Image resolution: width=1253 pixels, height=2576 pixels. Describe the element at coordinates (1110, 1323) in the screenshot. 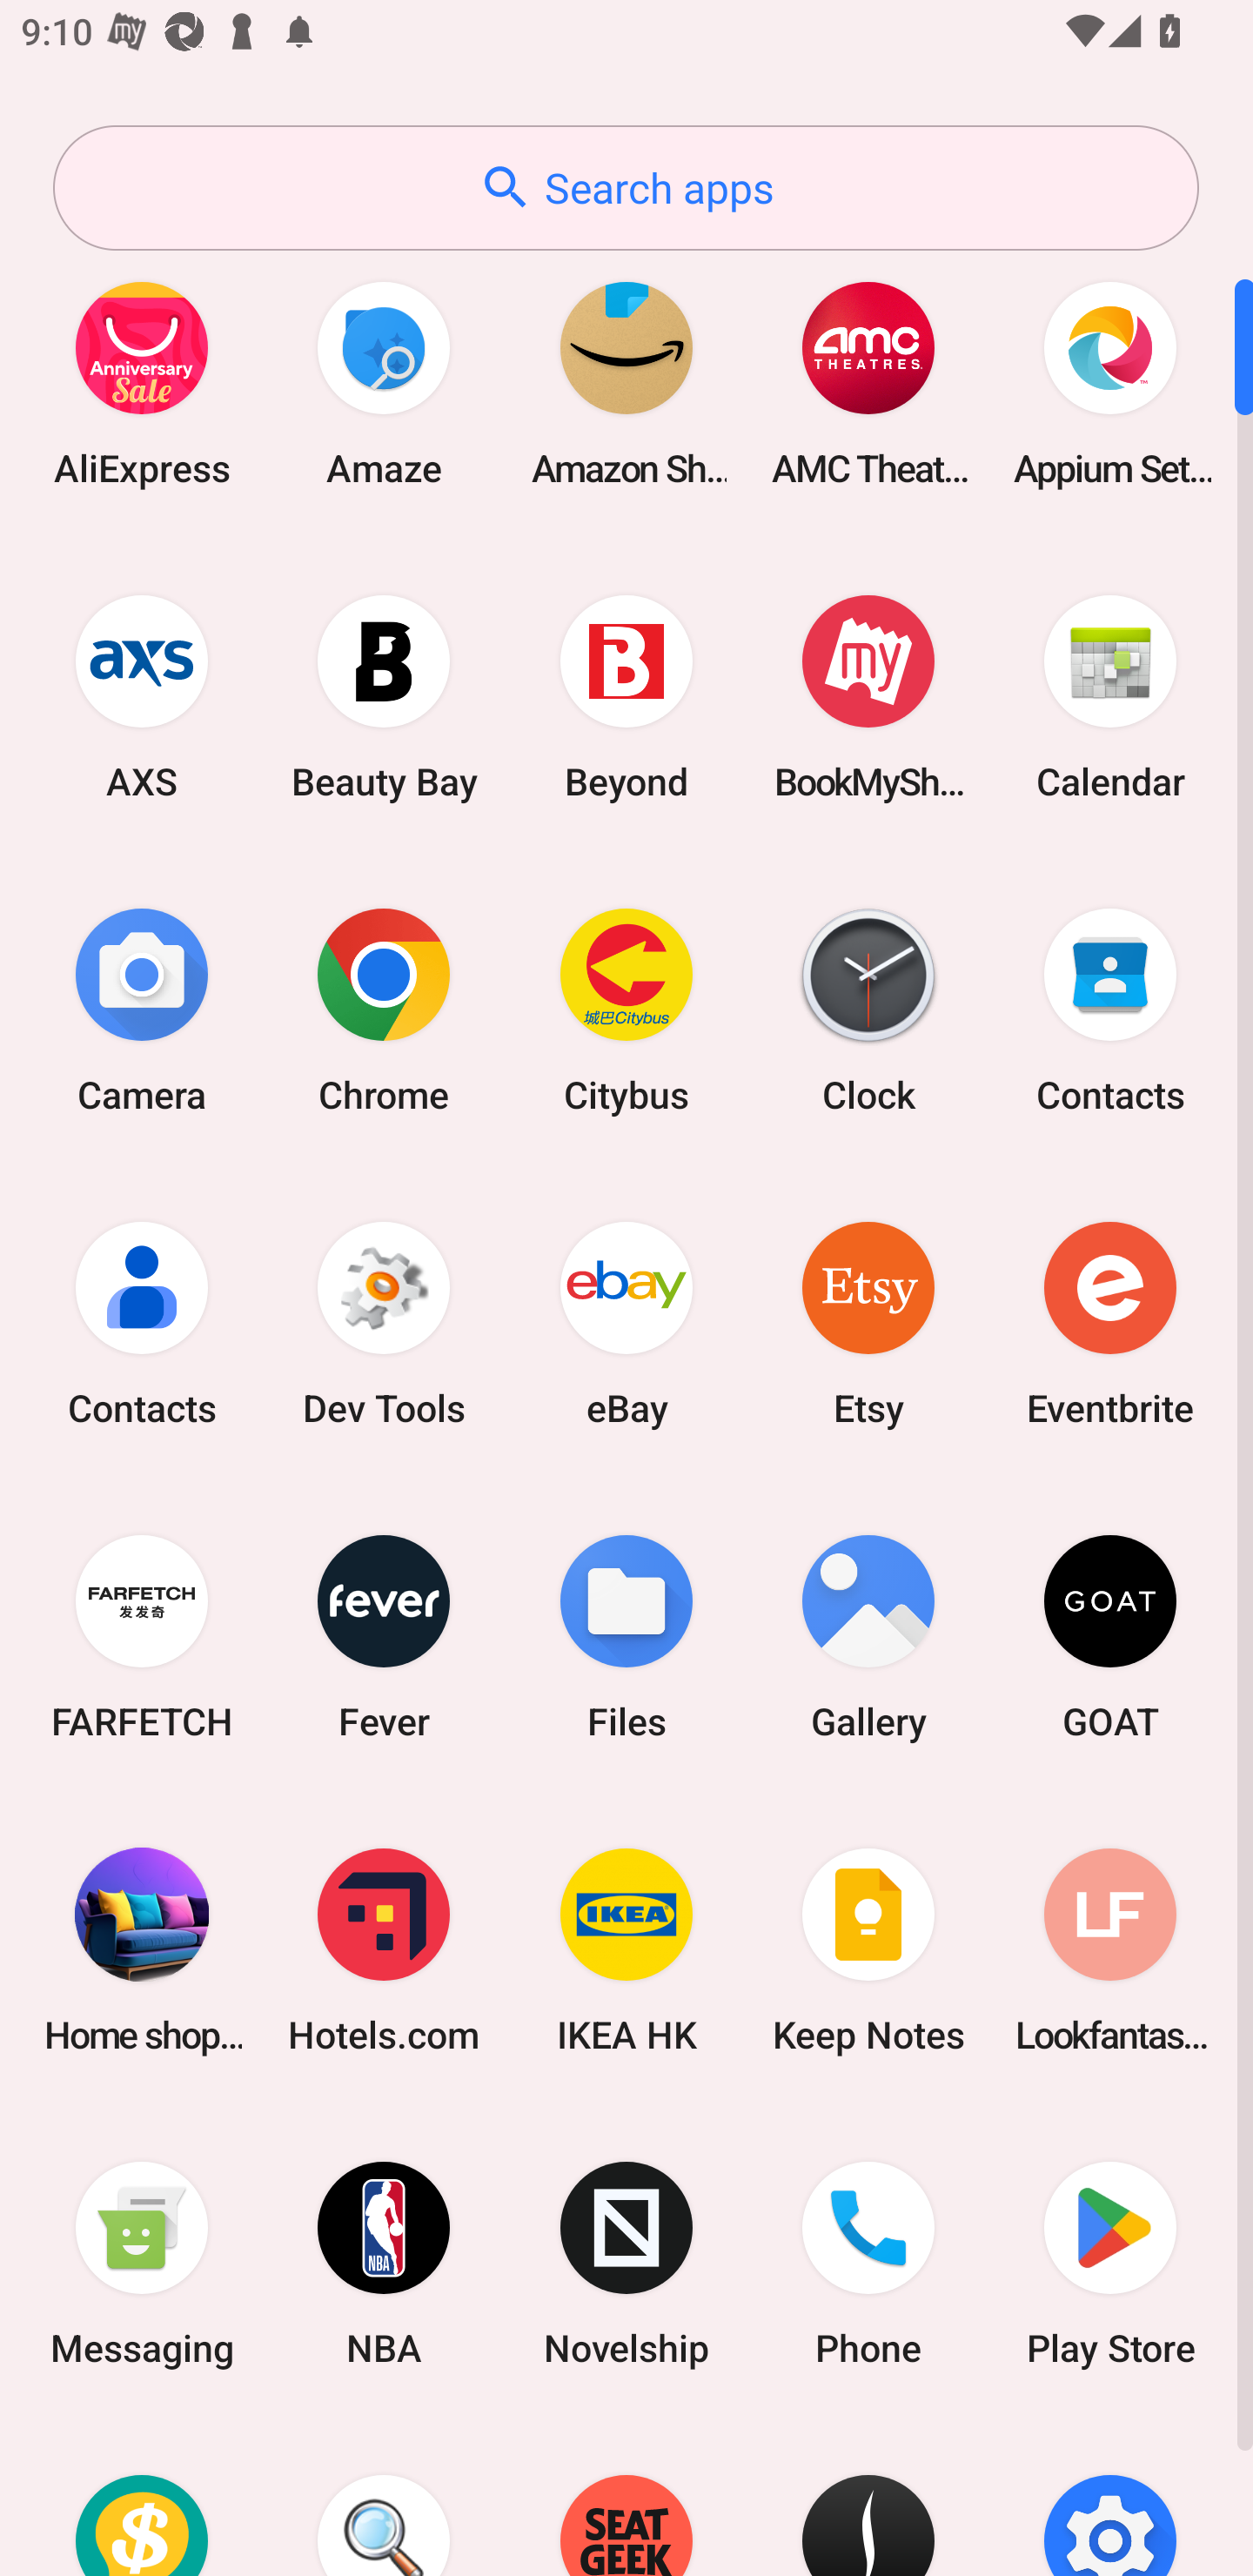

I see `Eventbrite` at that location.